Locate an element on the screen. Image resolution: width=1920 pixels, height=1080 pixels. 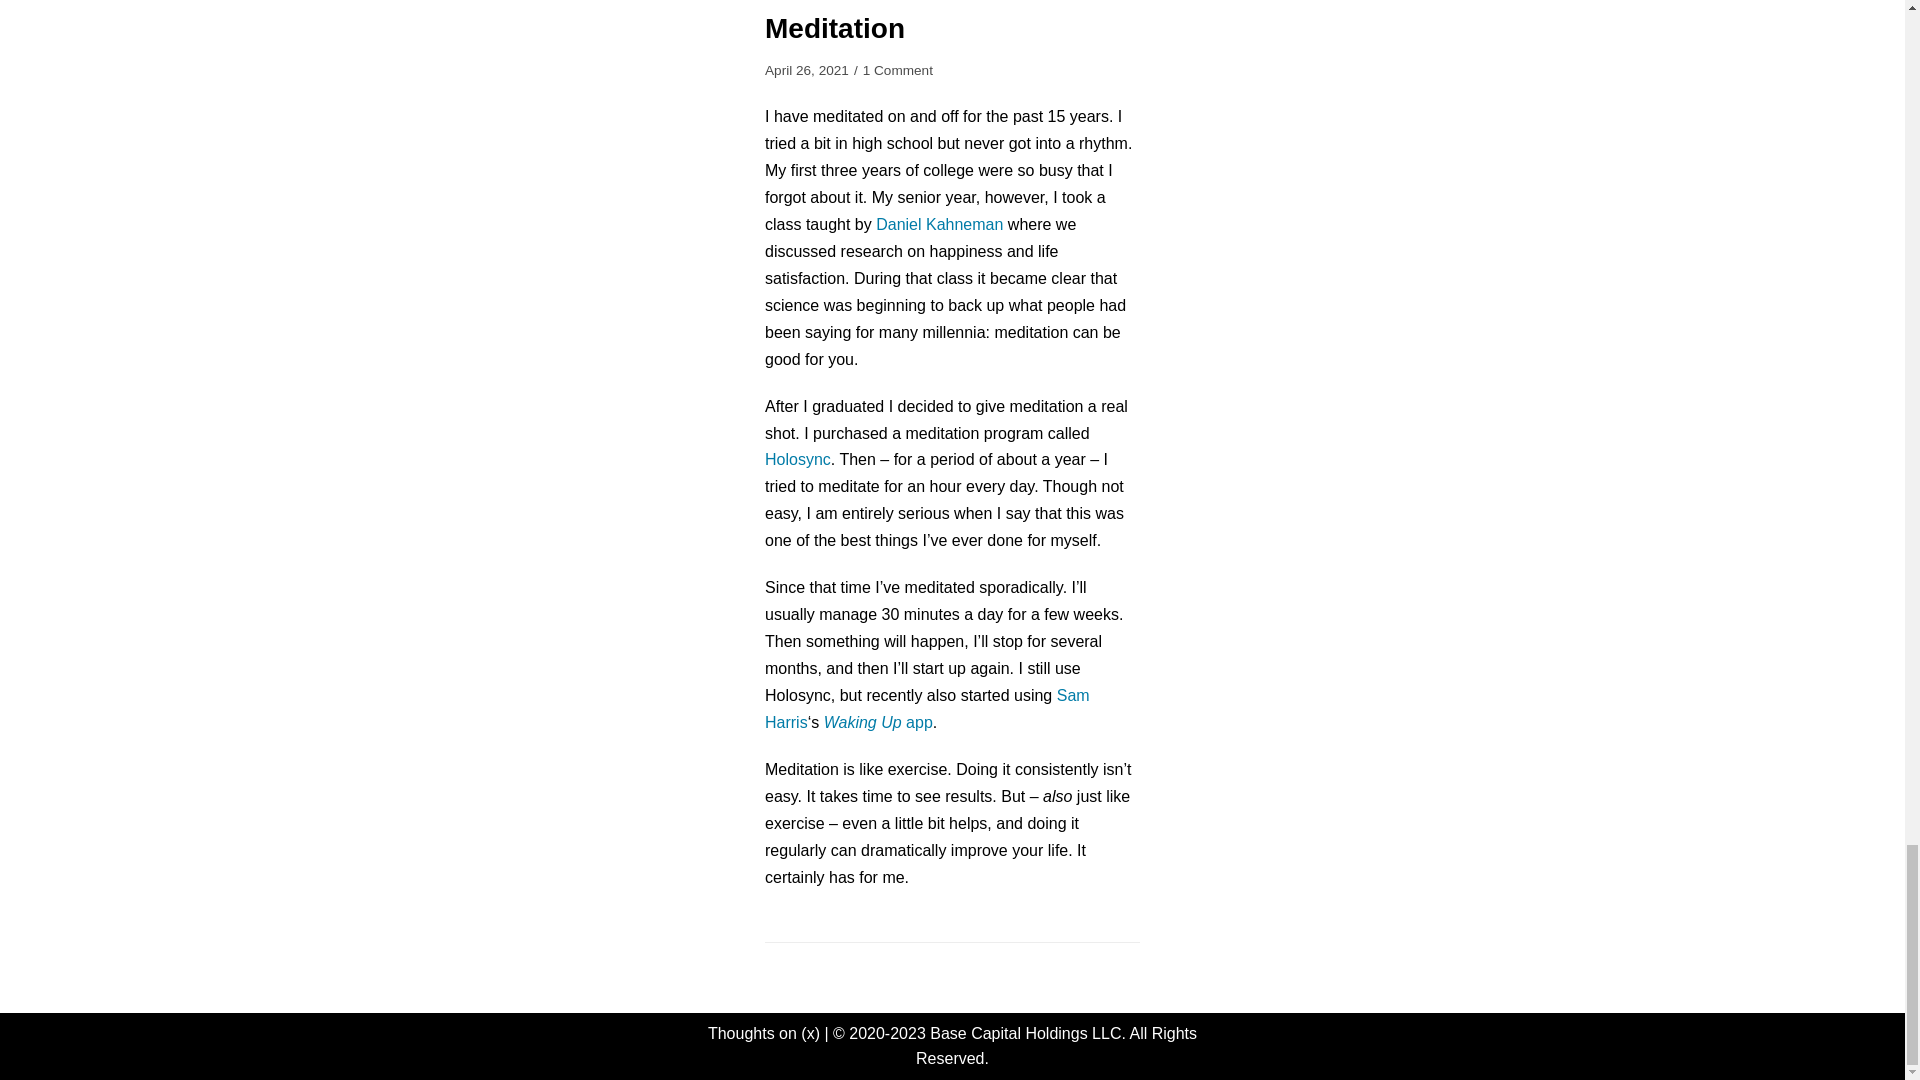
Daniel Kahneman is located at coordinates (938, 224).